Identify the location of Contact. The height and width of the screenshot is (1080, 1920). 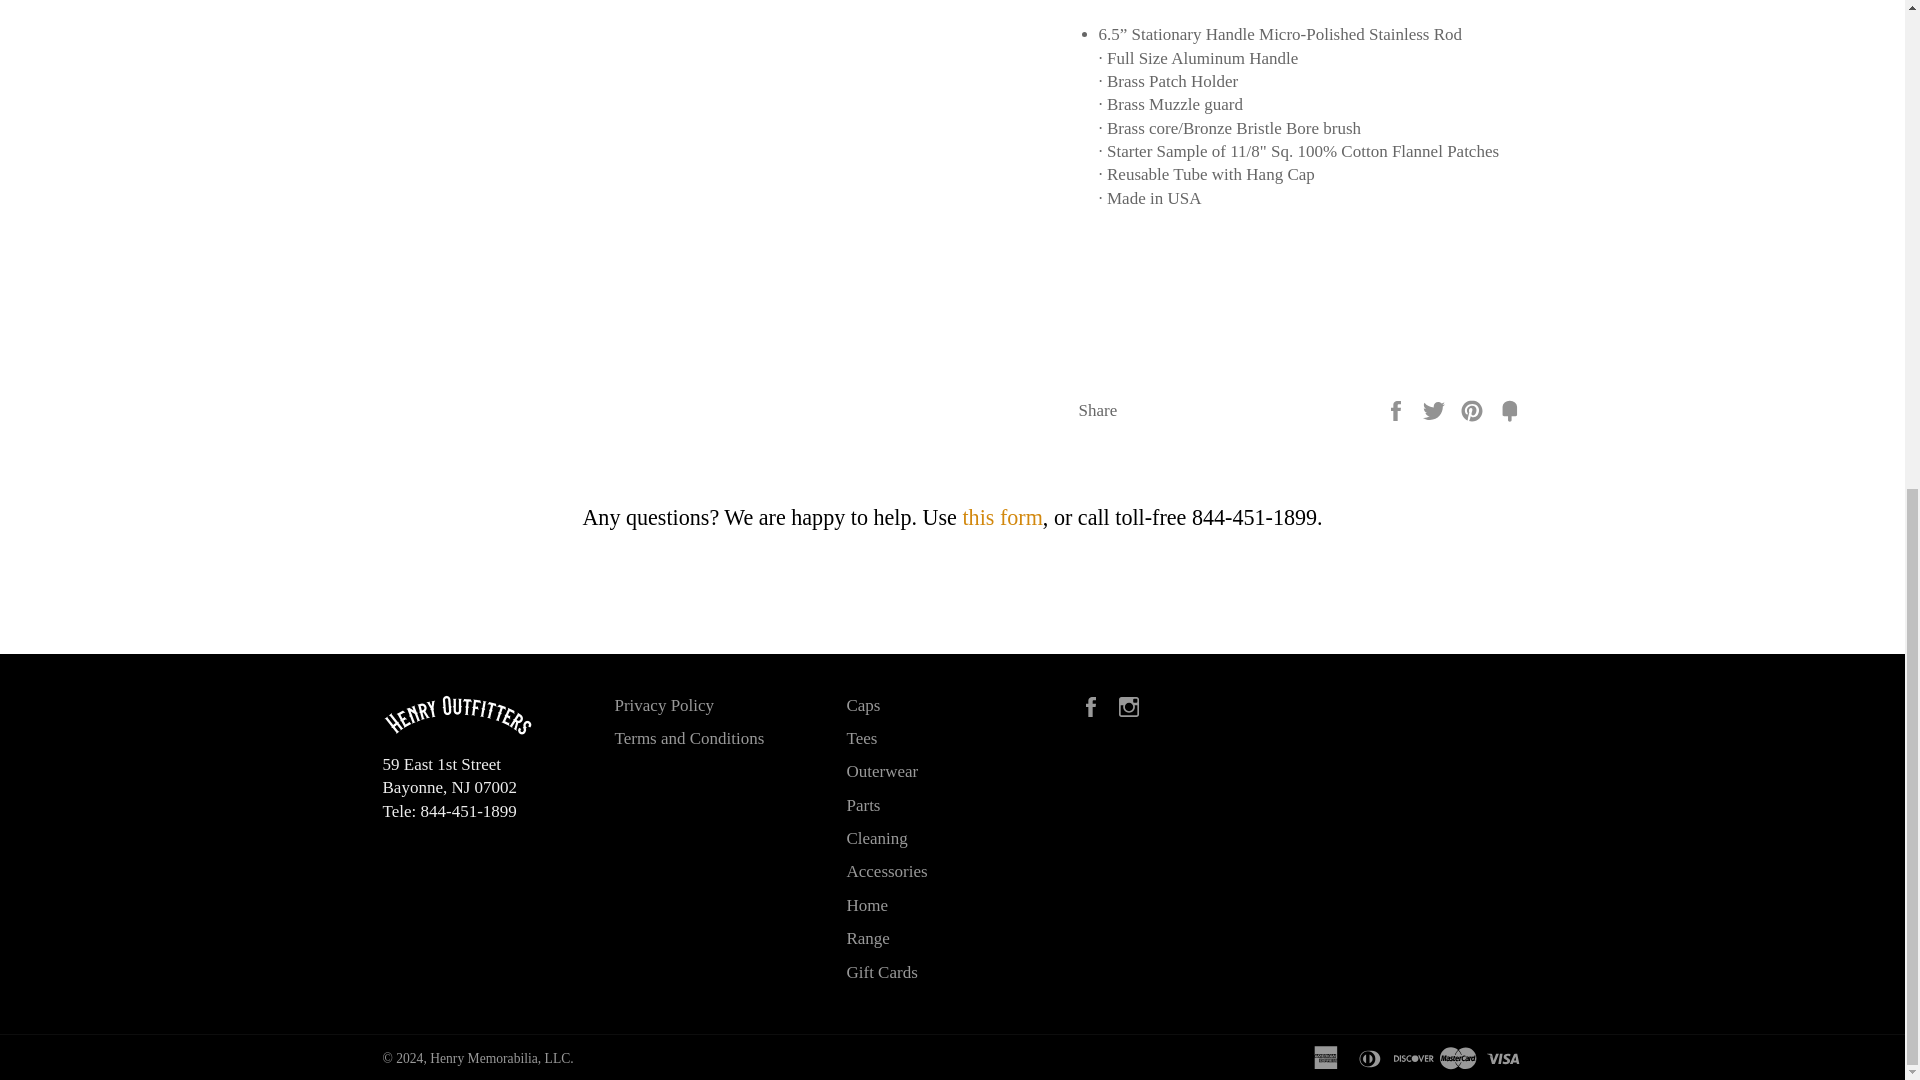
(1002, 518).